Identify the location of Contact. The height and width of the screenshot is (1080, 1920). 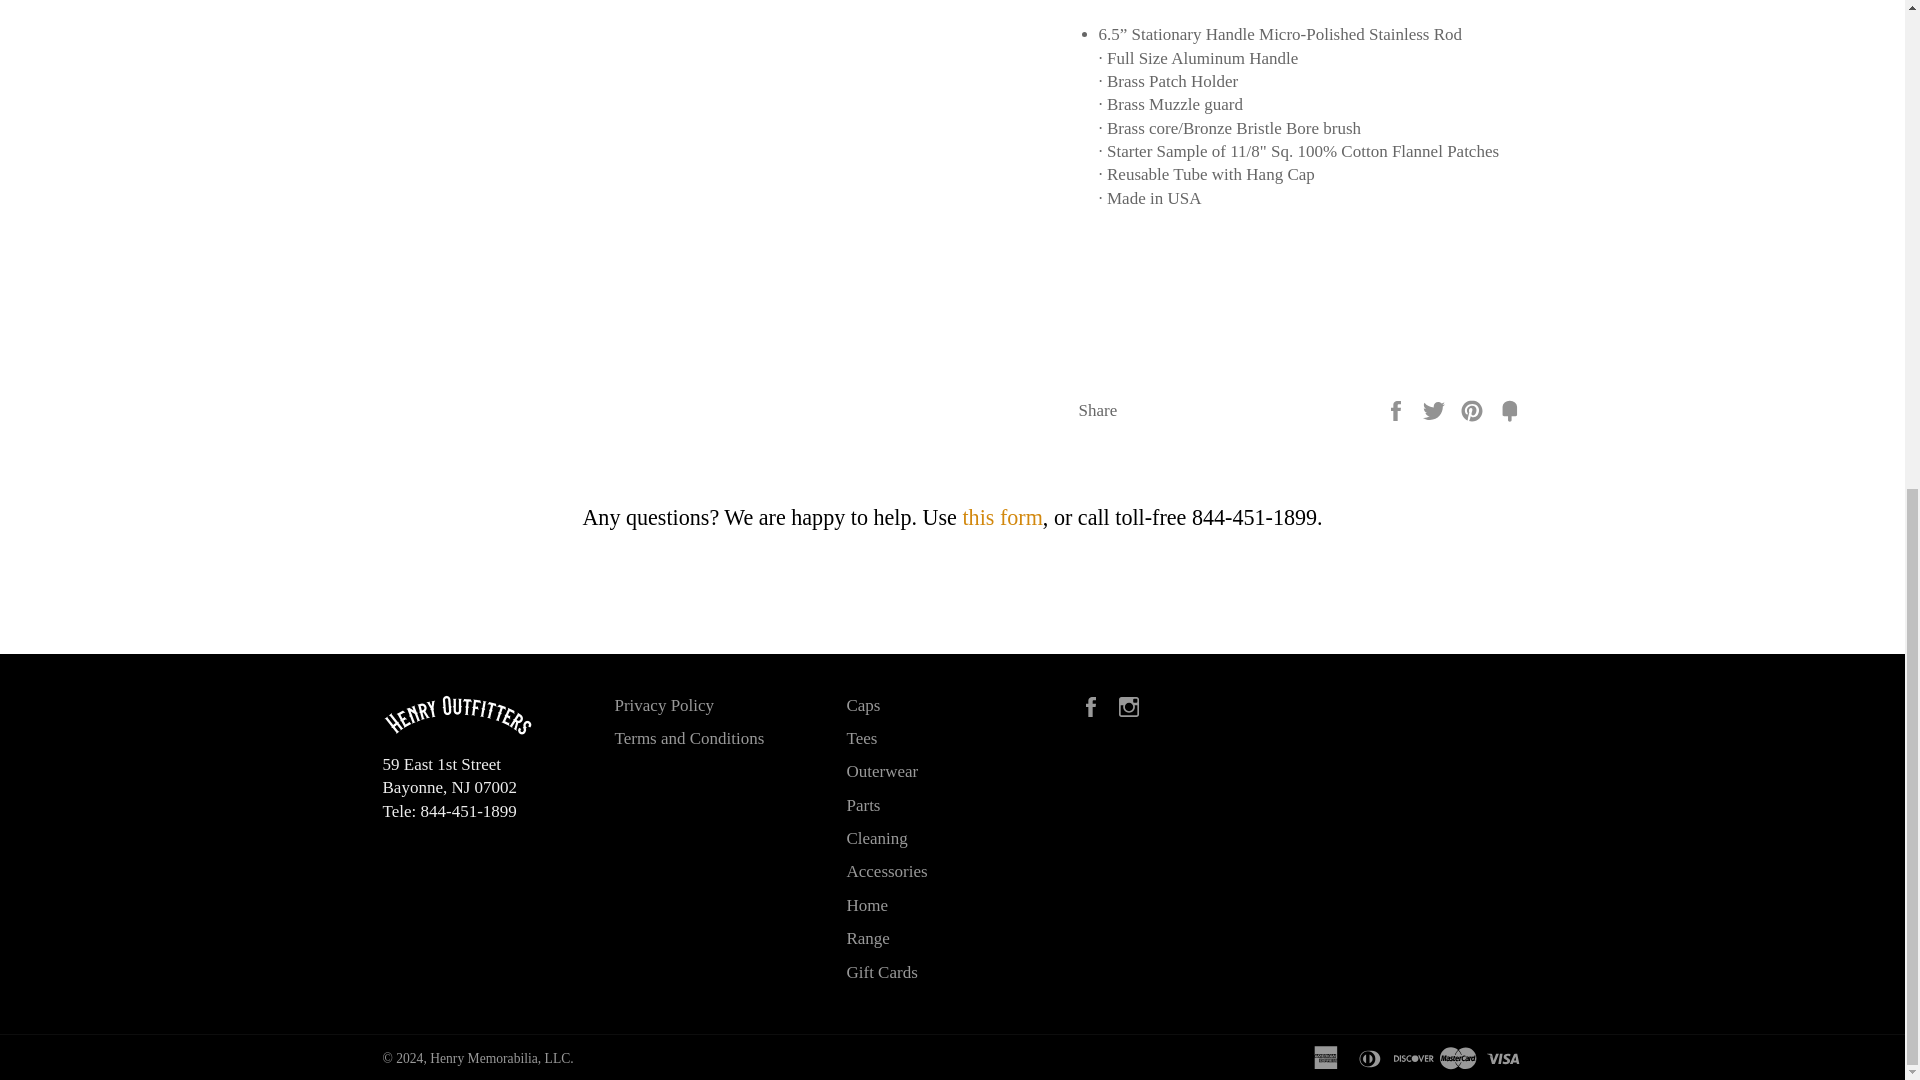
(1002, 518).